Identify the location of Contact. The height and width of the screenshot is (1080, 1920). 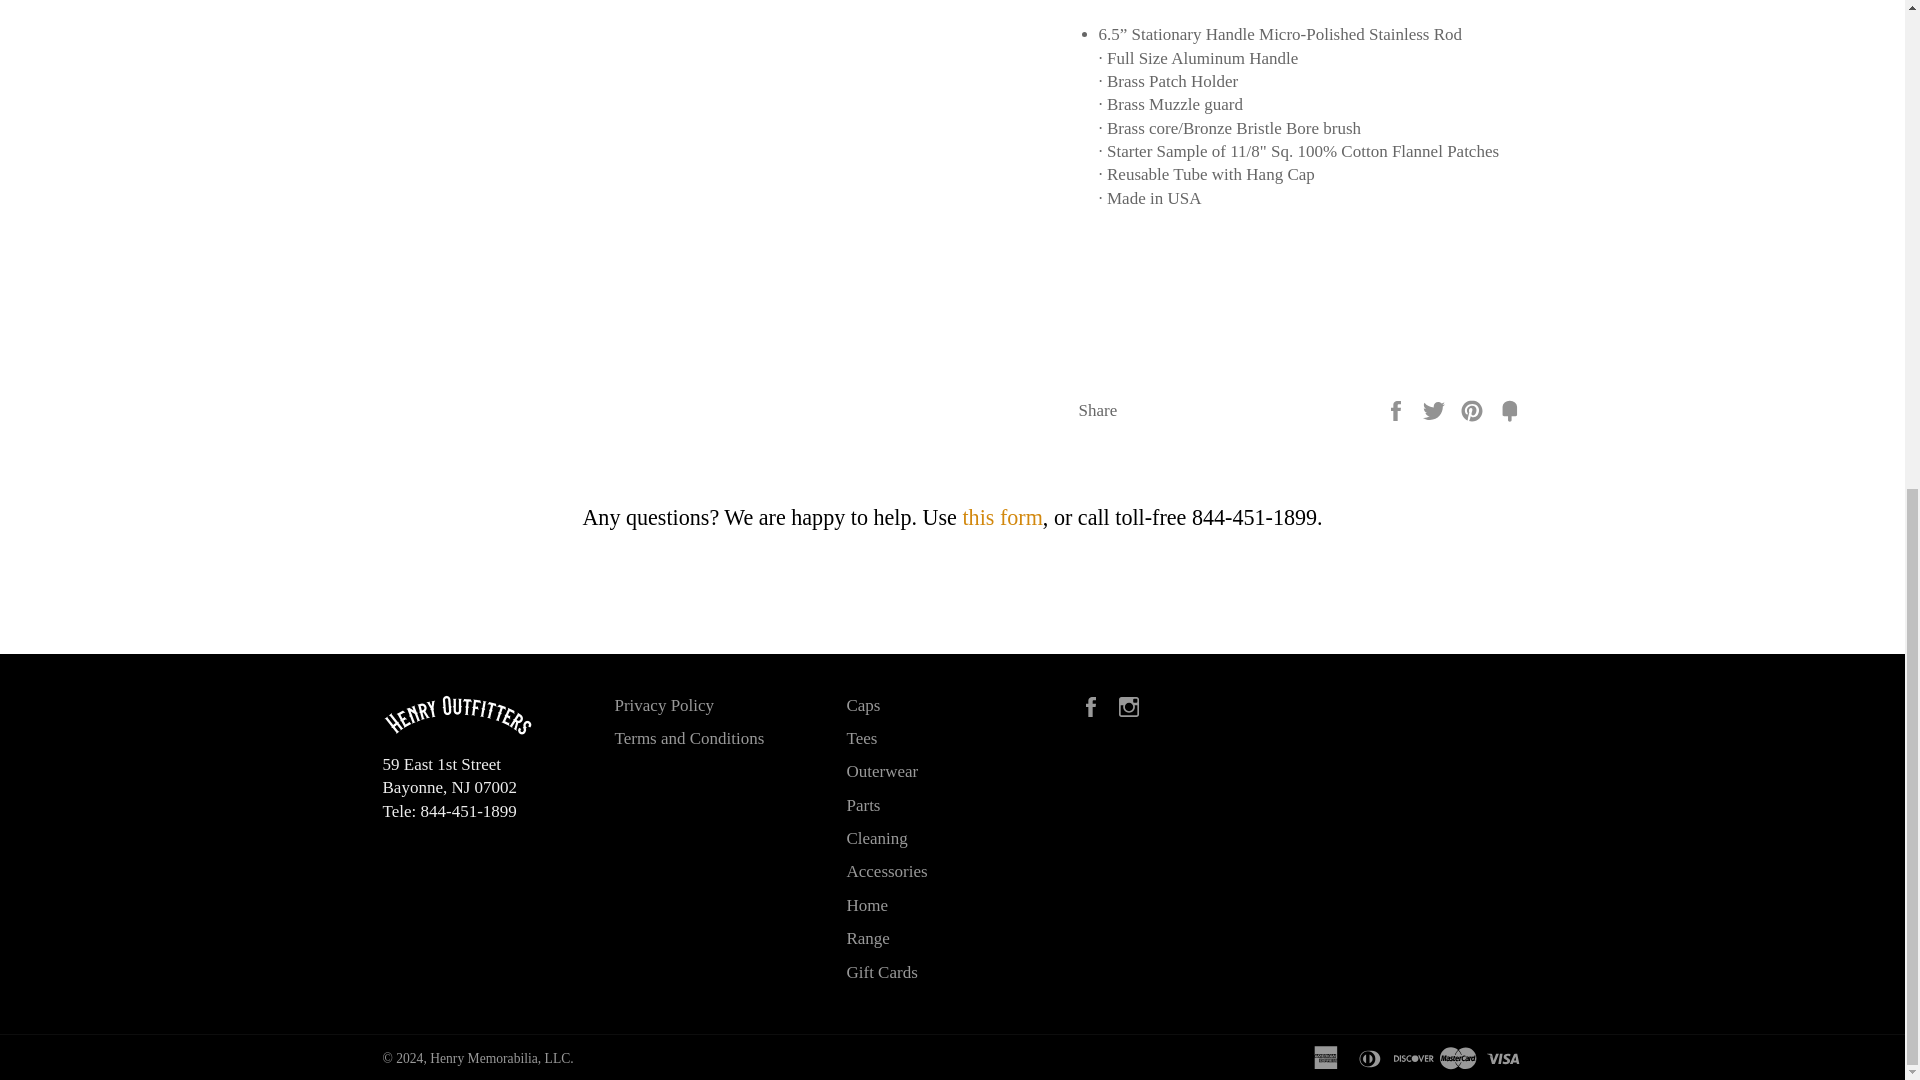
(1002, 518).